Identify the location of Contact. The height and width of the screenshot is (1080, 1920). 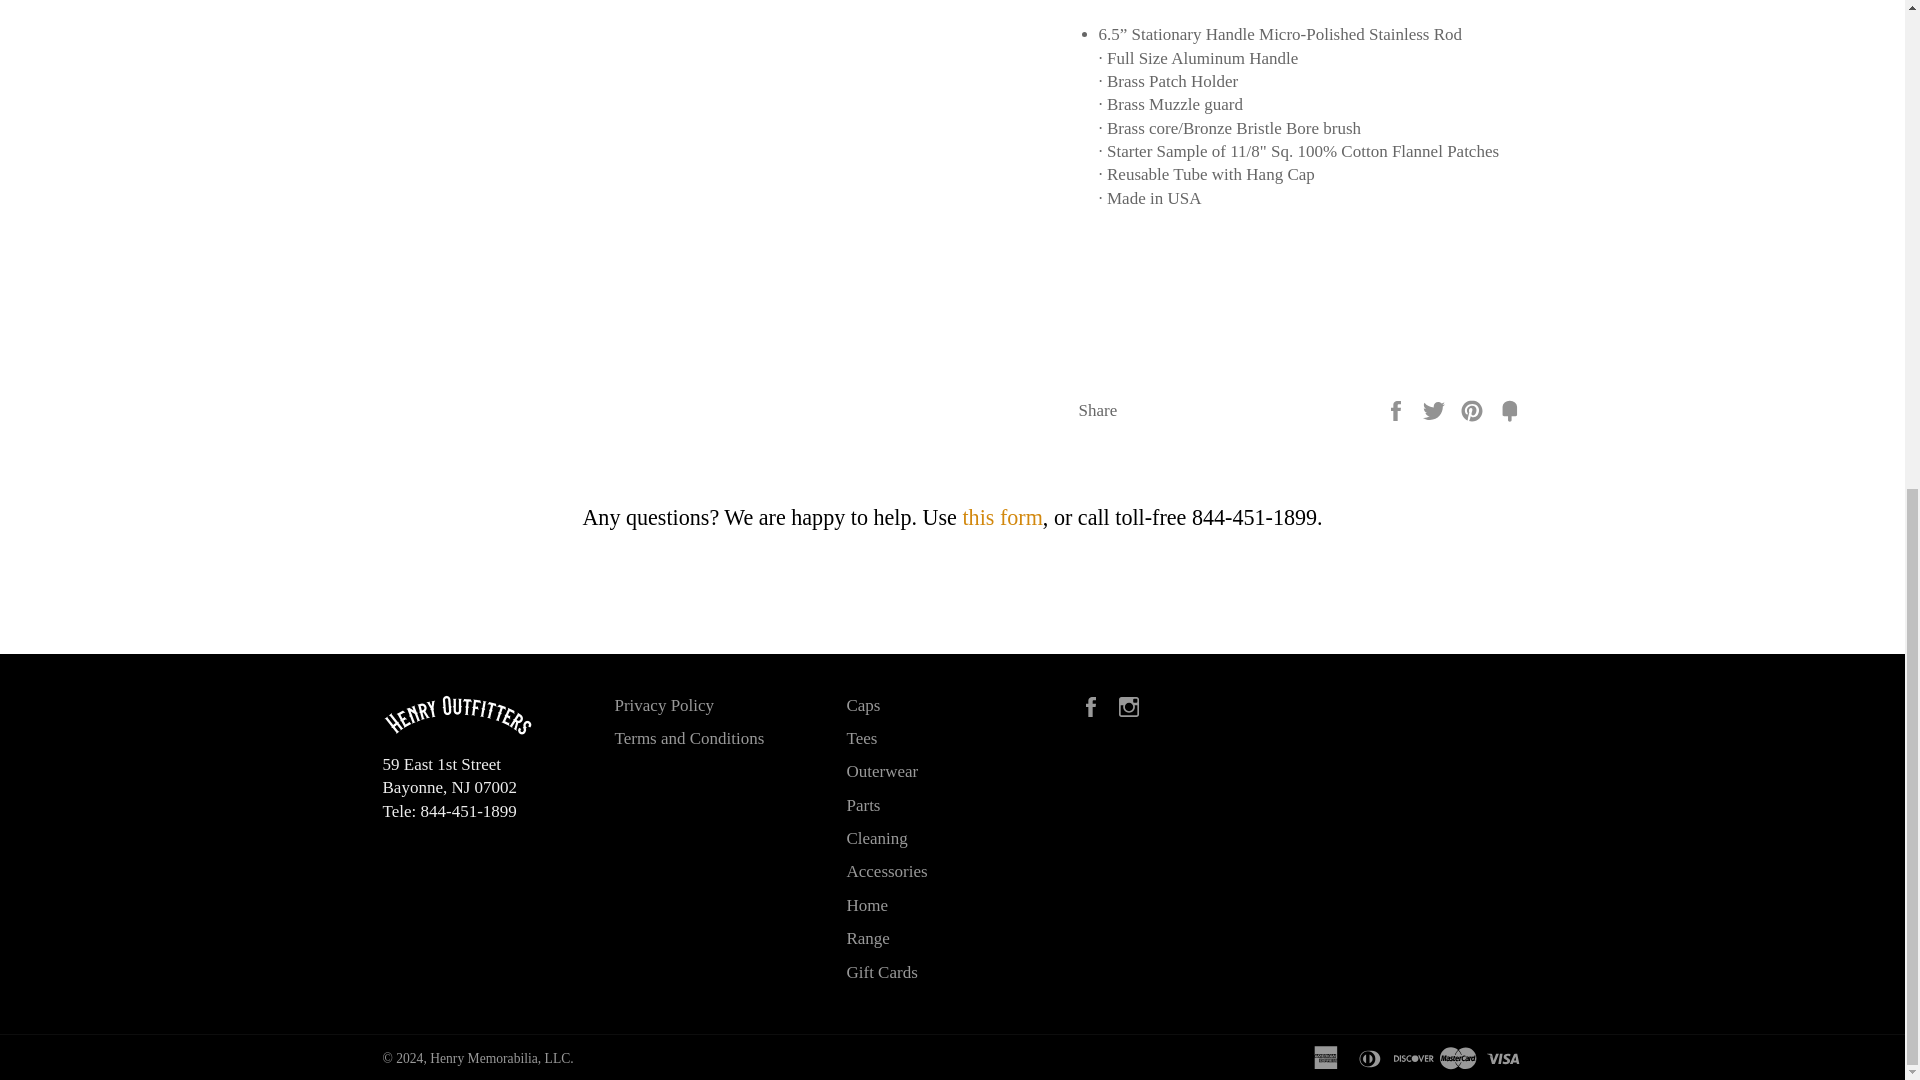
(1002, 518).